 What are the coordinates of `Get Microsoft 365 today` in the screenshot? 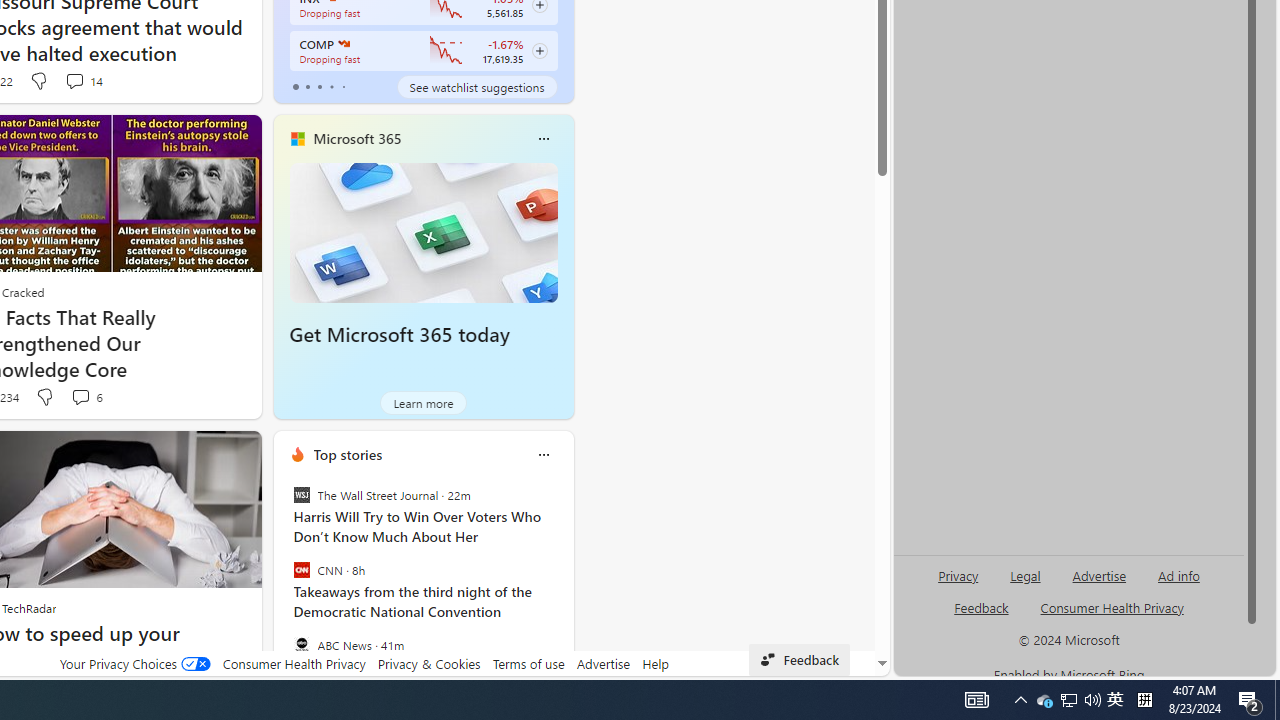 It's located at (399, 335).